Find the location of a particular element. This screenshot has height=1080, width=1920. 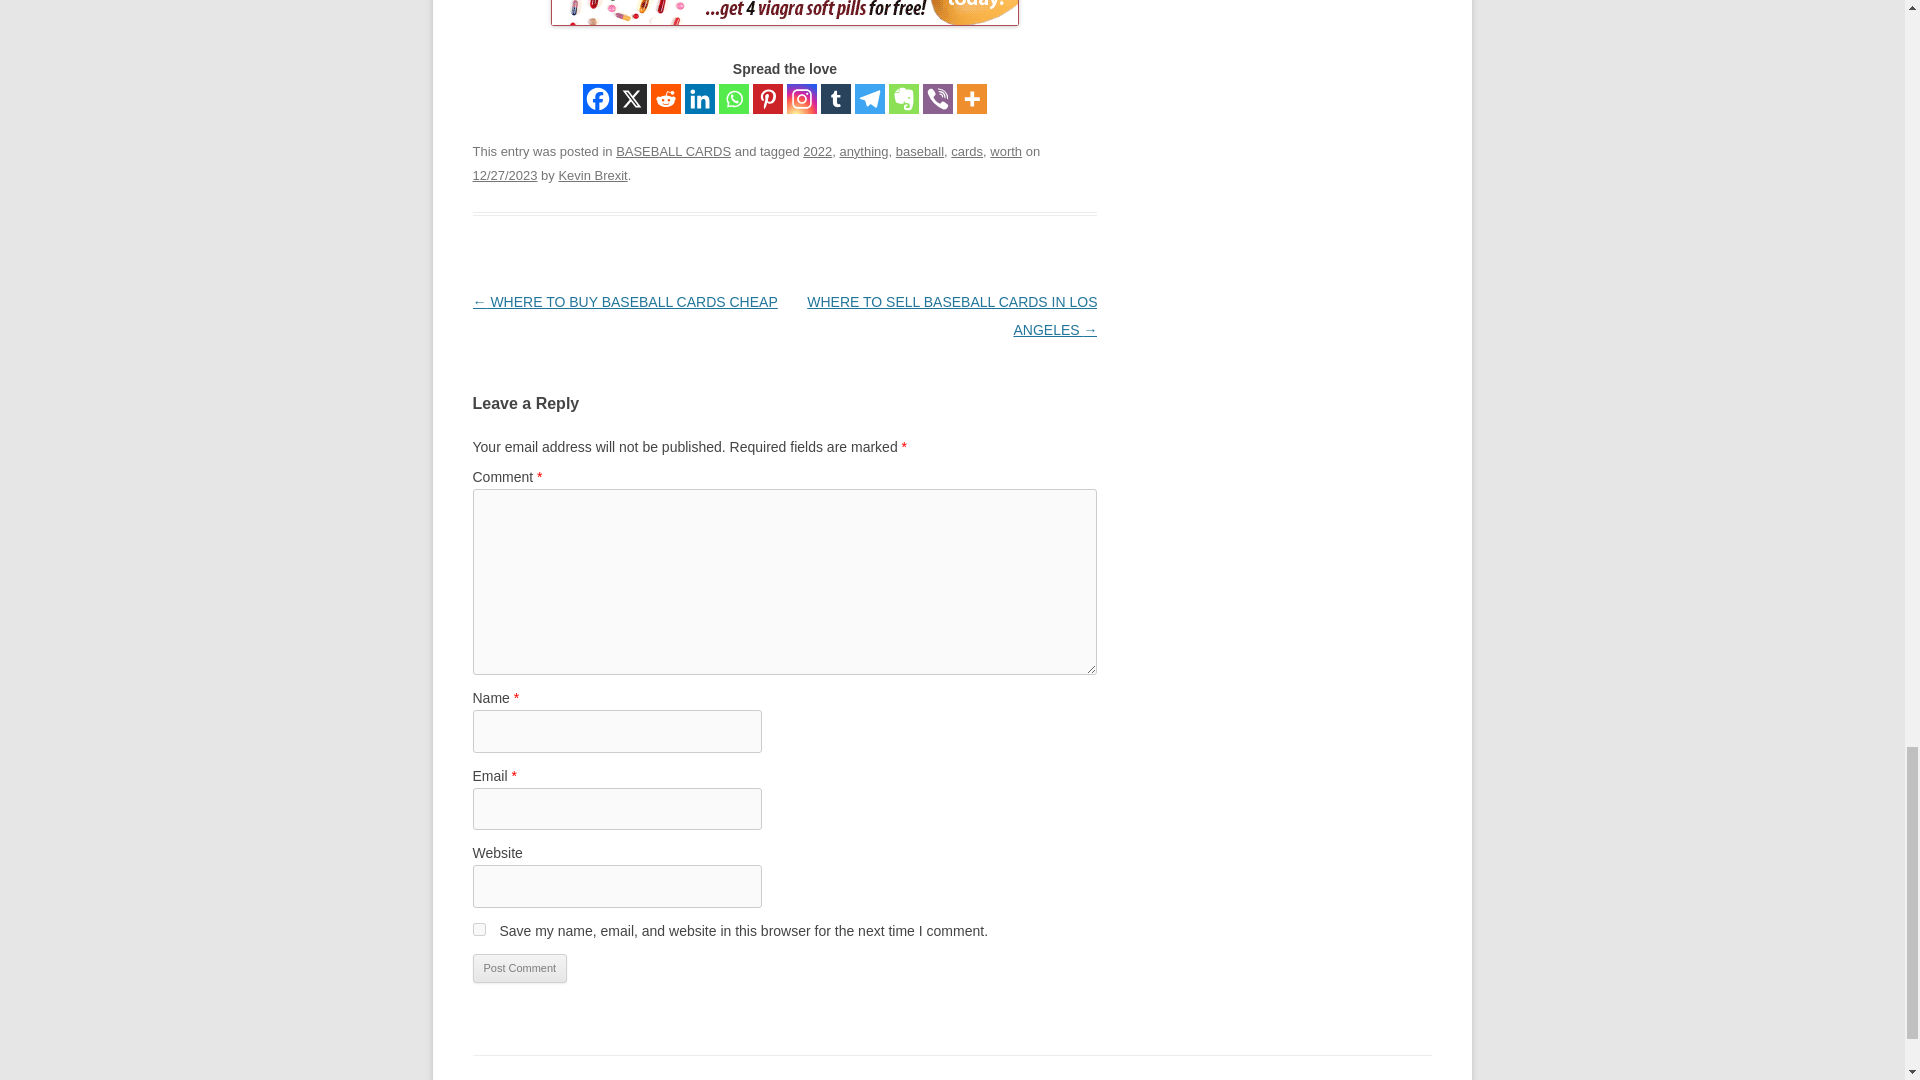

Evernote is located at coordinates (904, 99).